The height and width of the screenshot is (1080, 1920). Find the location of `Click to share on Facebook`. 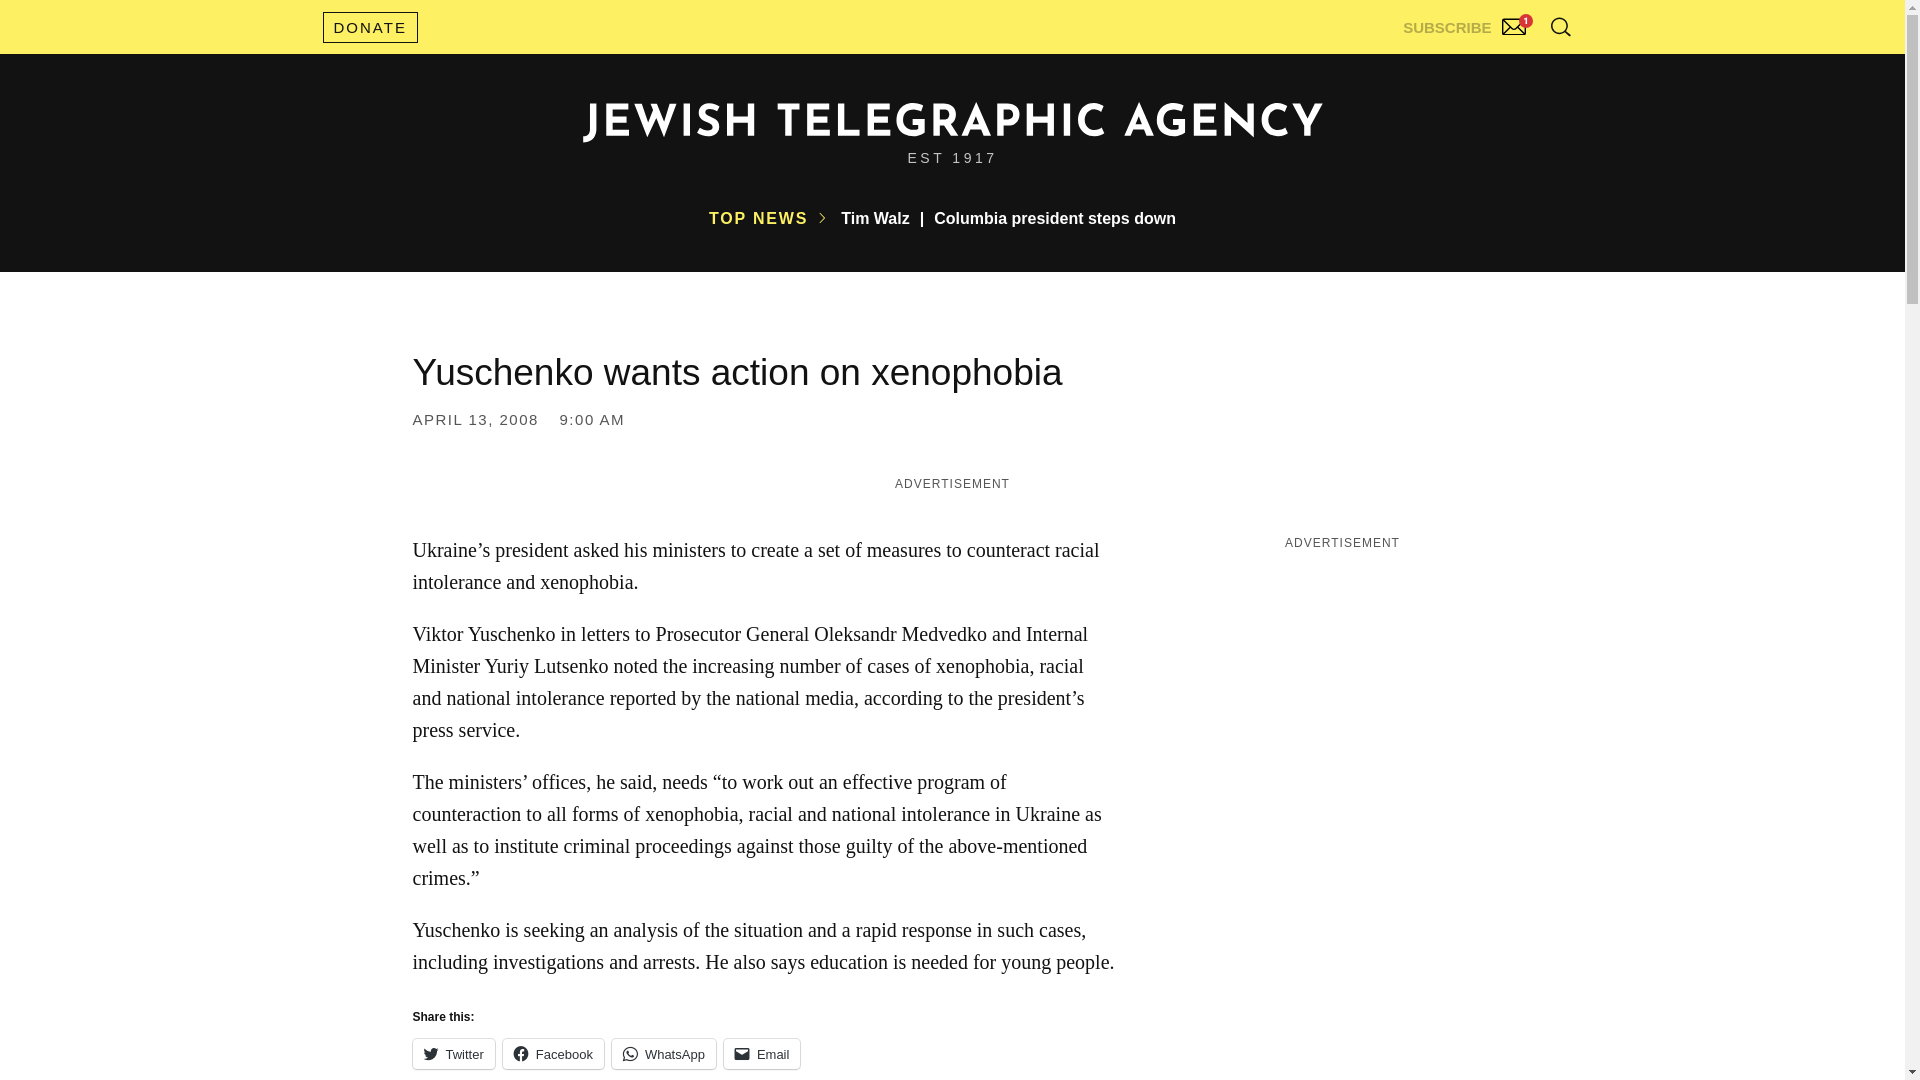

Click to share on Facebook is located at coordinates (554, 1054).